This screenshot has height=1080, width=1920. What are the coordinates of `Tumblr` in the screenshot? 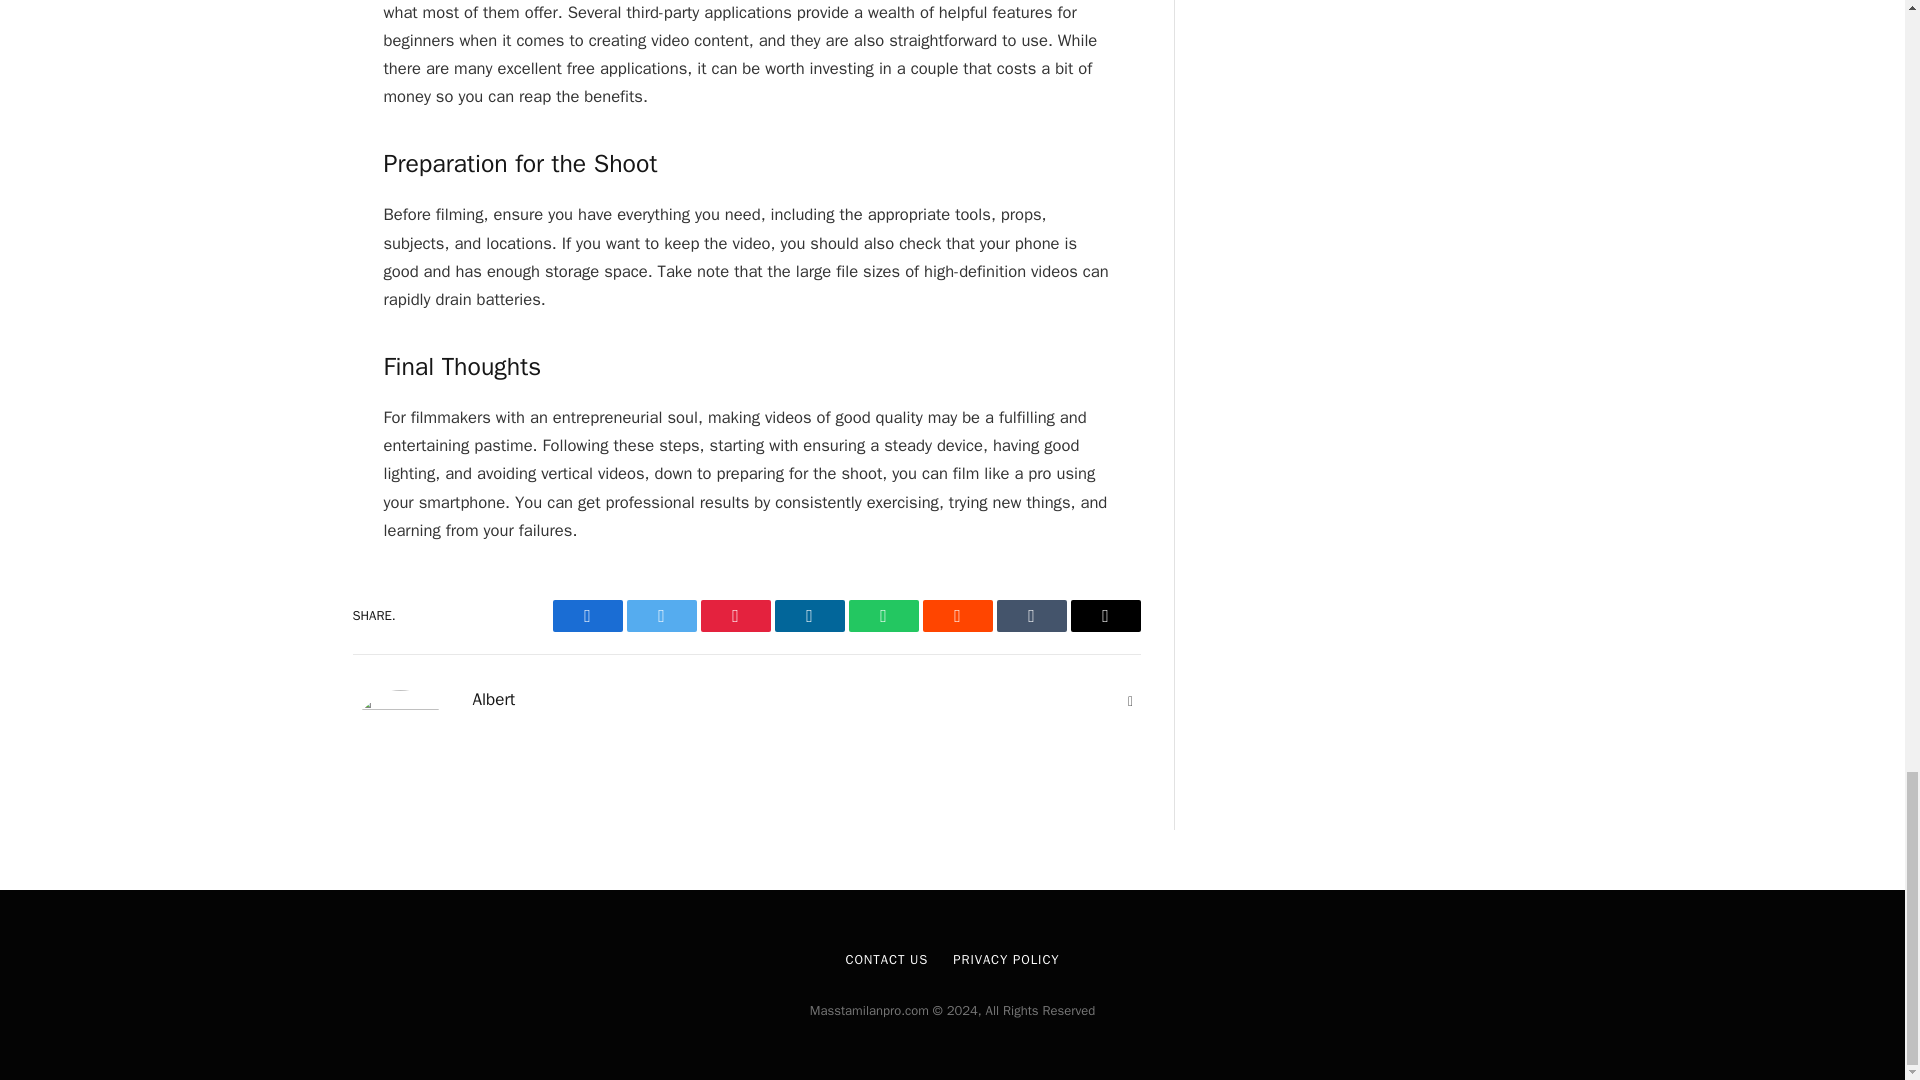 It's located at (1030, 616).